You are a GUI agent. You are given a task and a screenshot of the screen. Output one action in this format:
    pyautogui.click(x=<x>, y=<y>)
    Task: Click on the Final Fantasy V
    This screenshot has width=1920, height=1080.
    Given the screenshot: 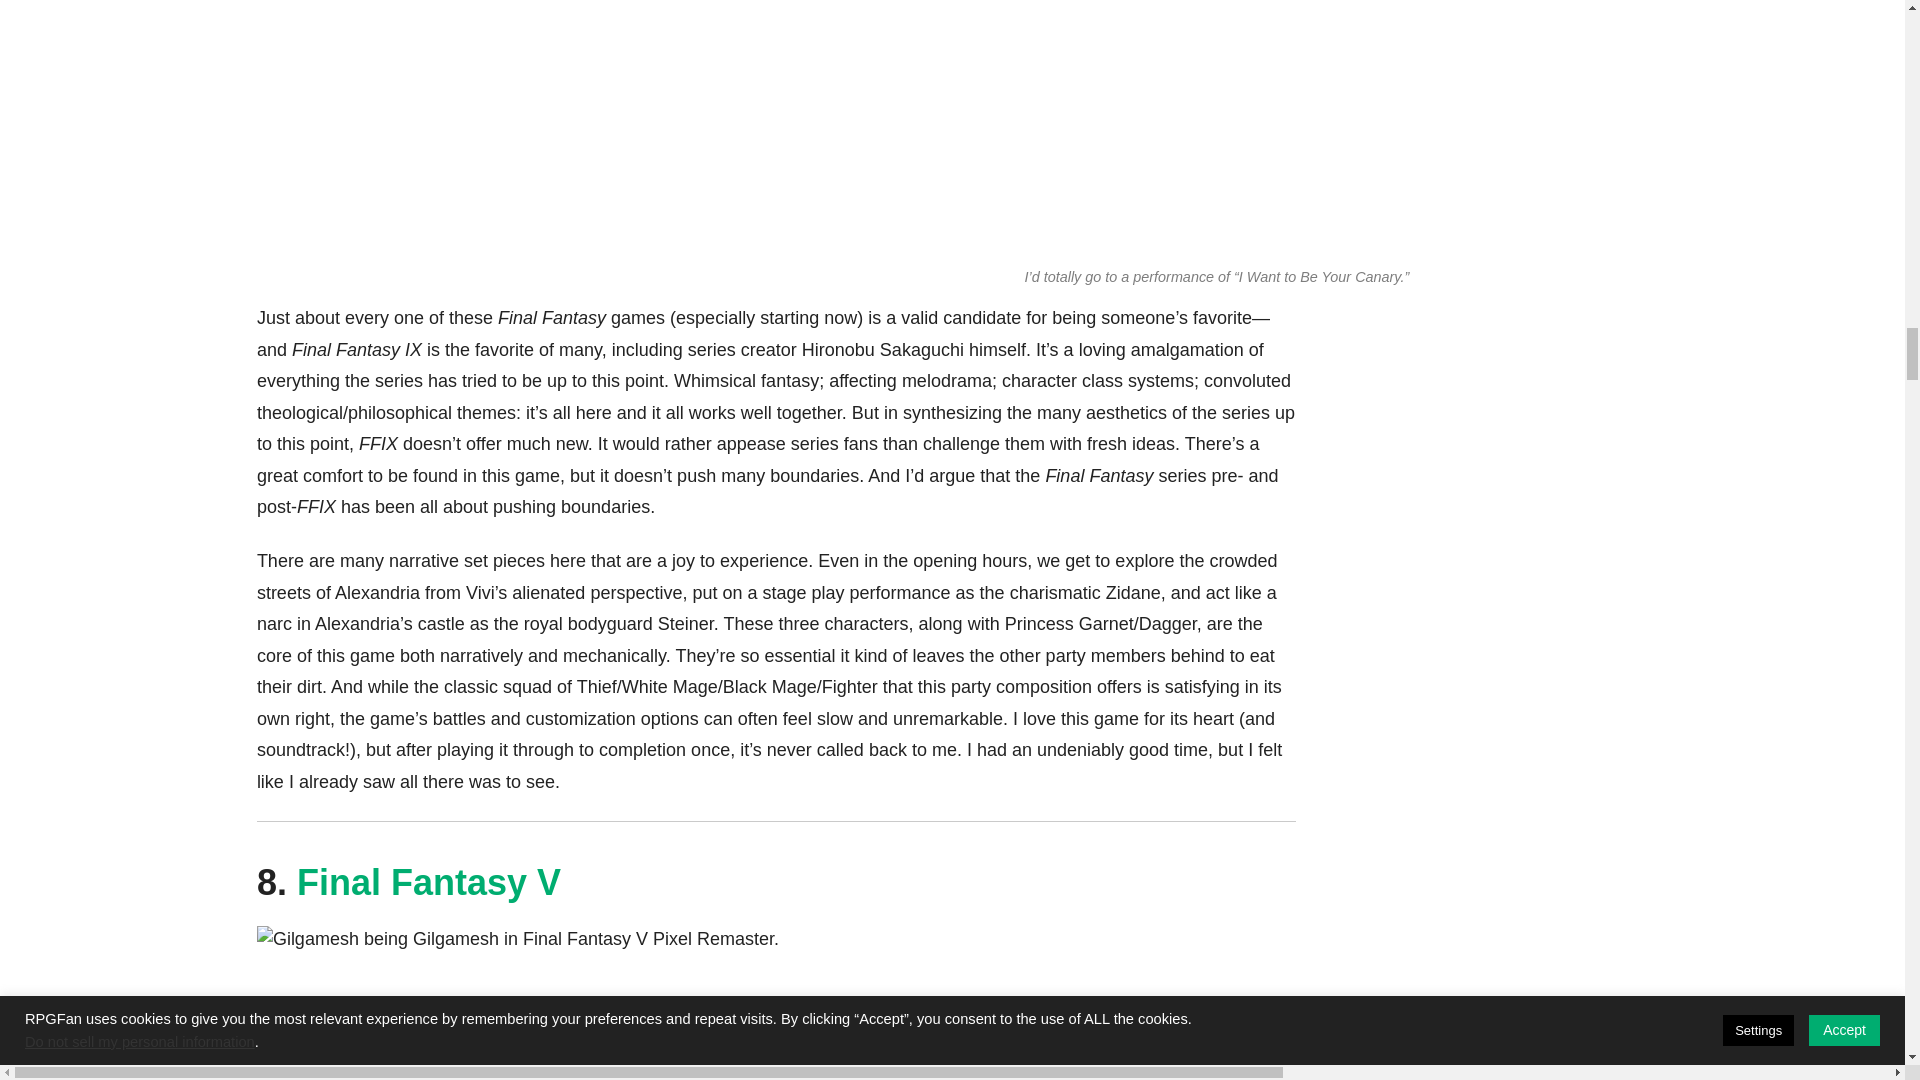 What is the action you would take?
    pyautogui.click(x=428, y=882)
    